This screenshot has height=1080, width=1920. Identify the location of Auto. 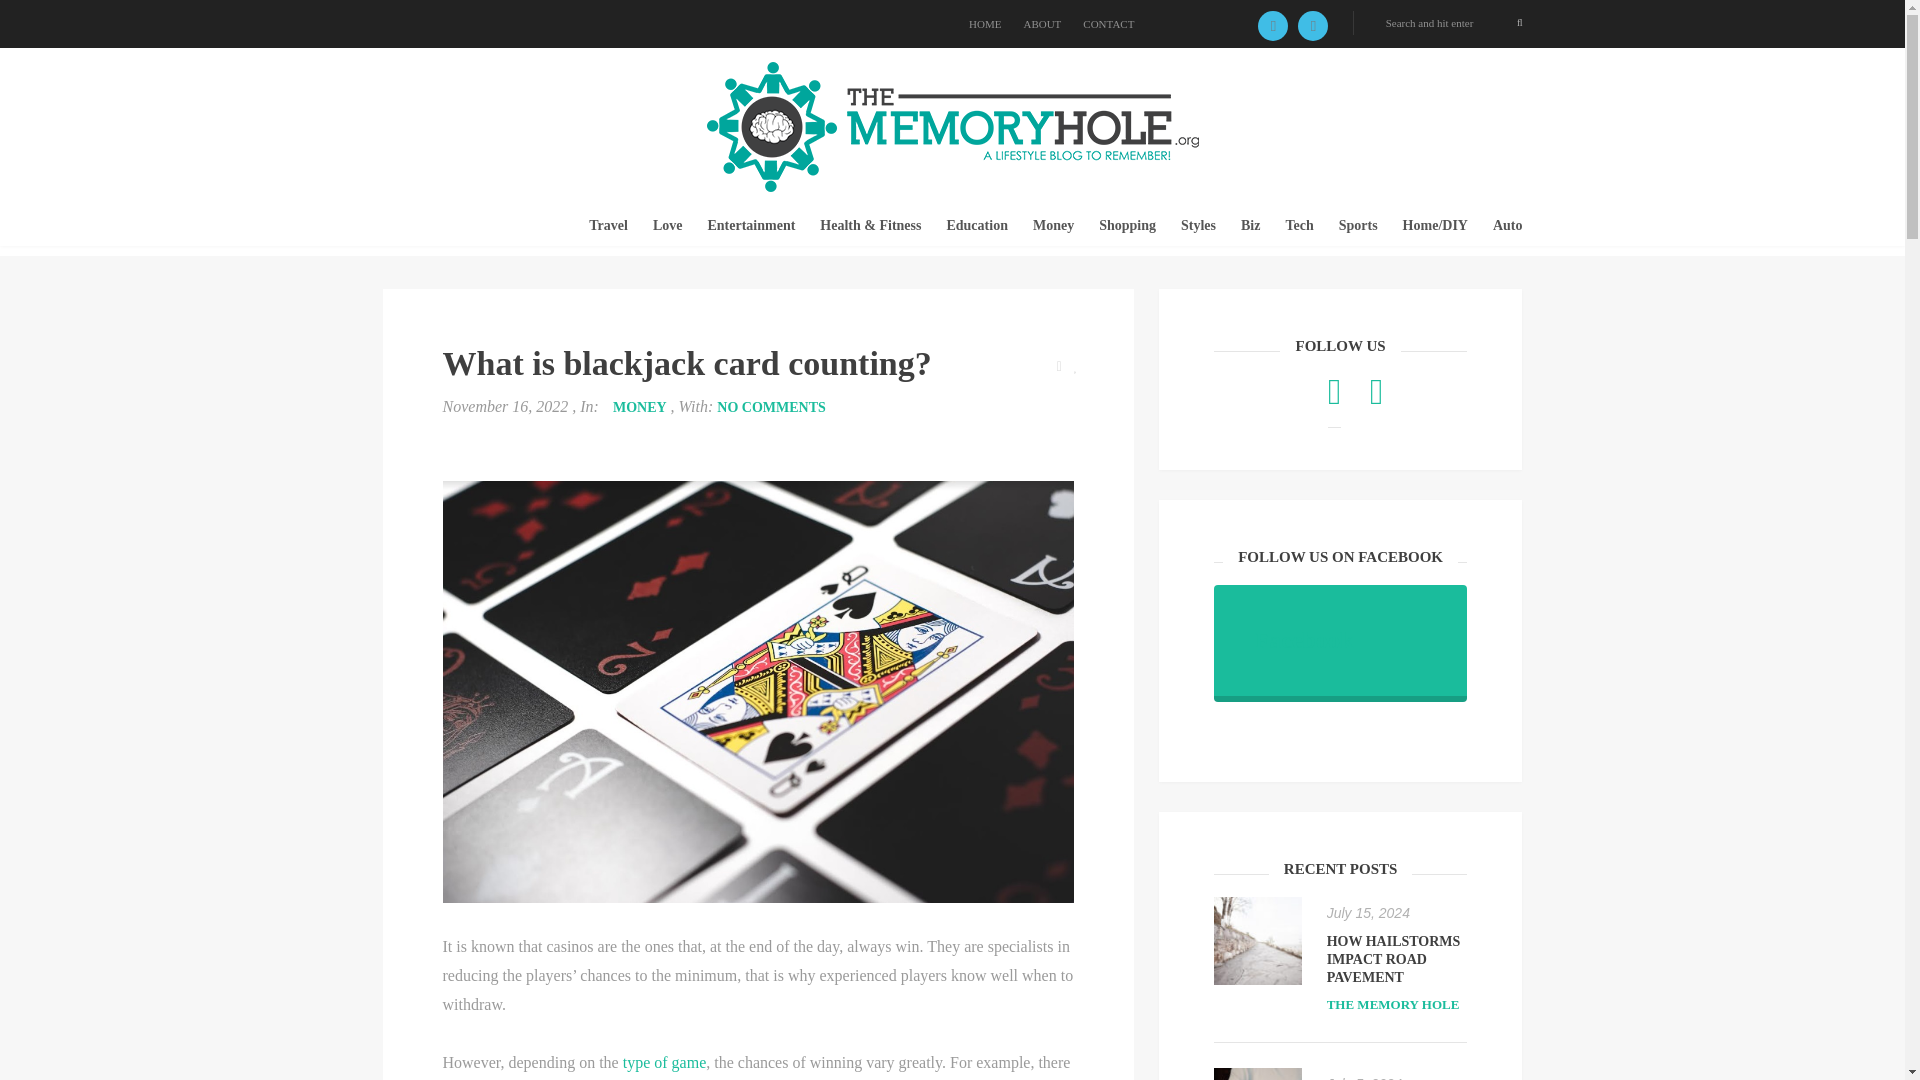
(1508, 225).